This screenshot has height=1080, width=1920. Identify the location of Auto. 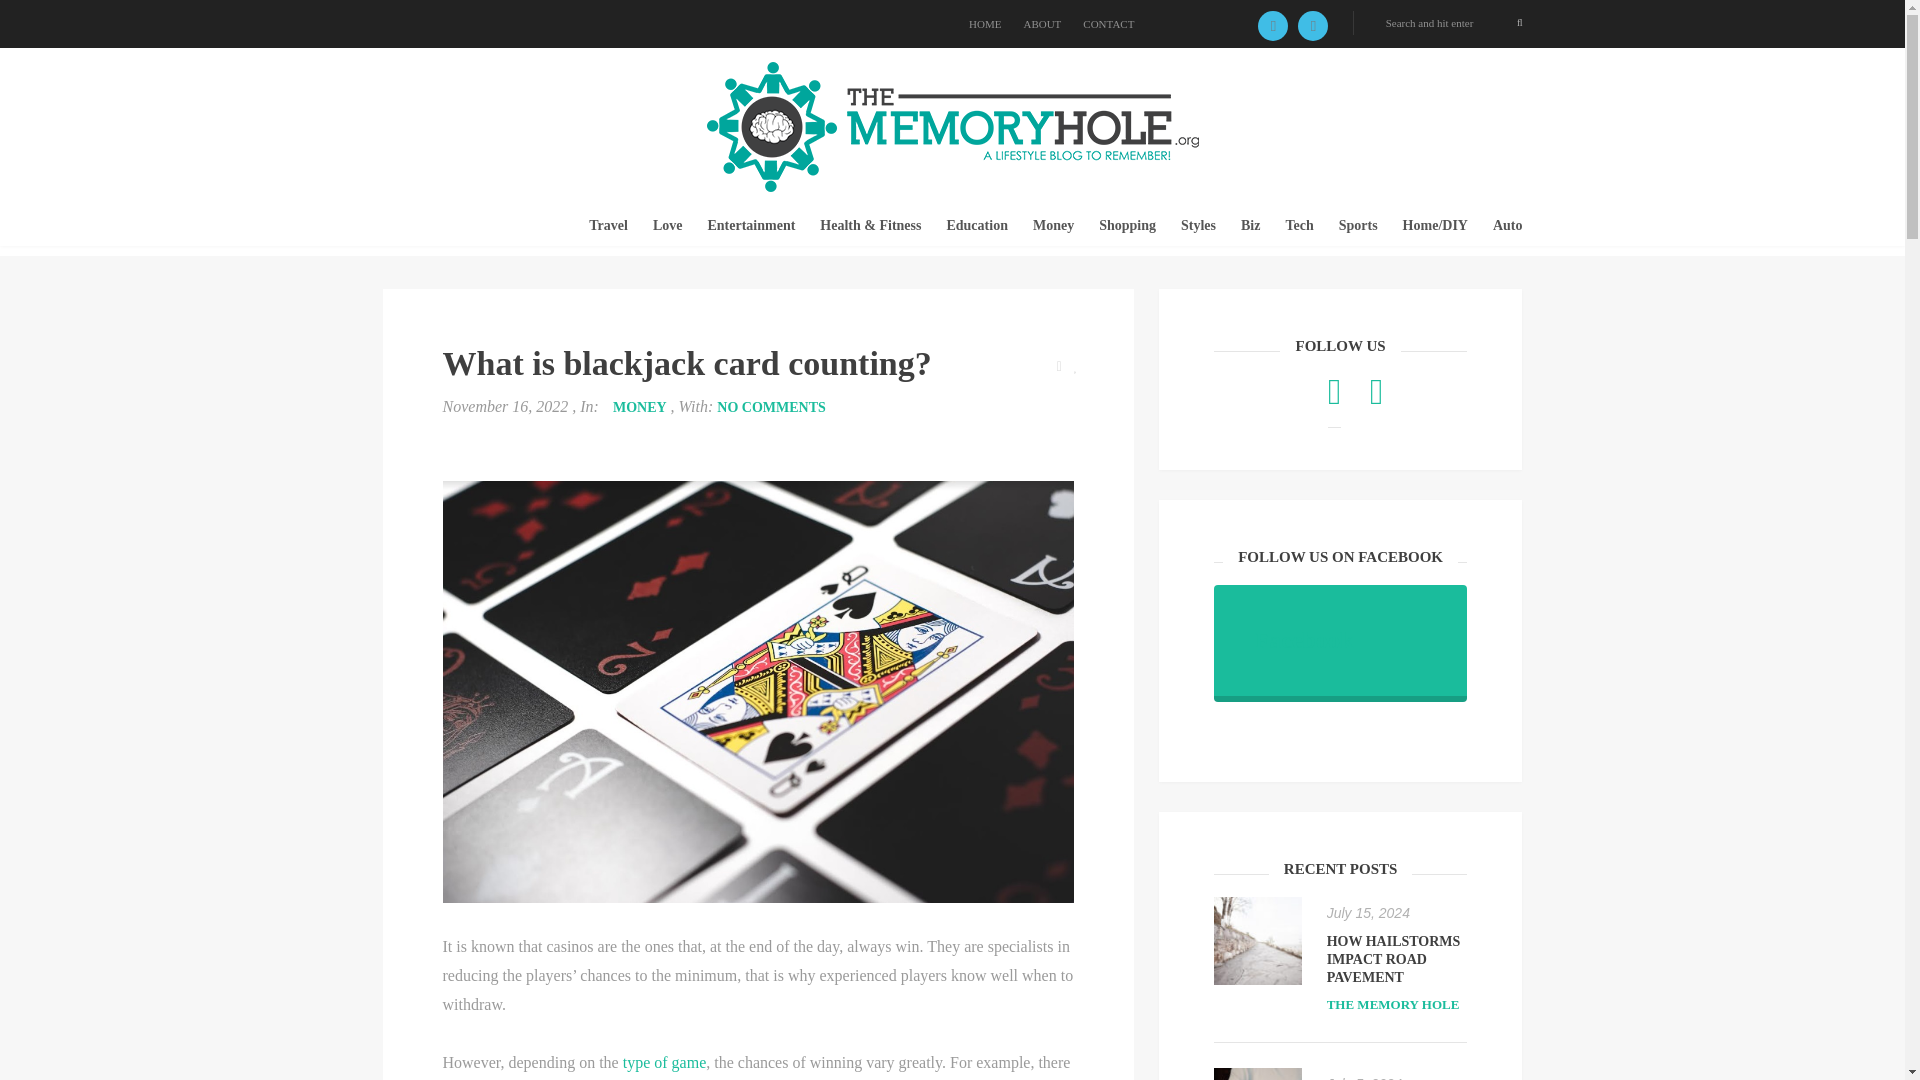
(1508, 225).